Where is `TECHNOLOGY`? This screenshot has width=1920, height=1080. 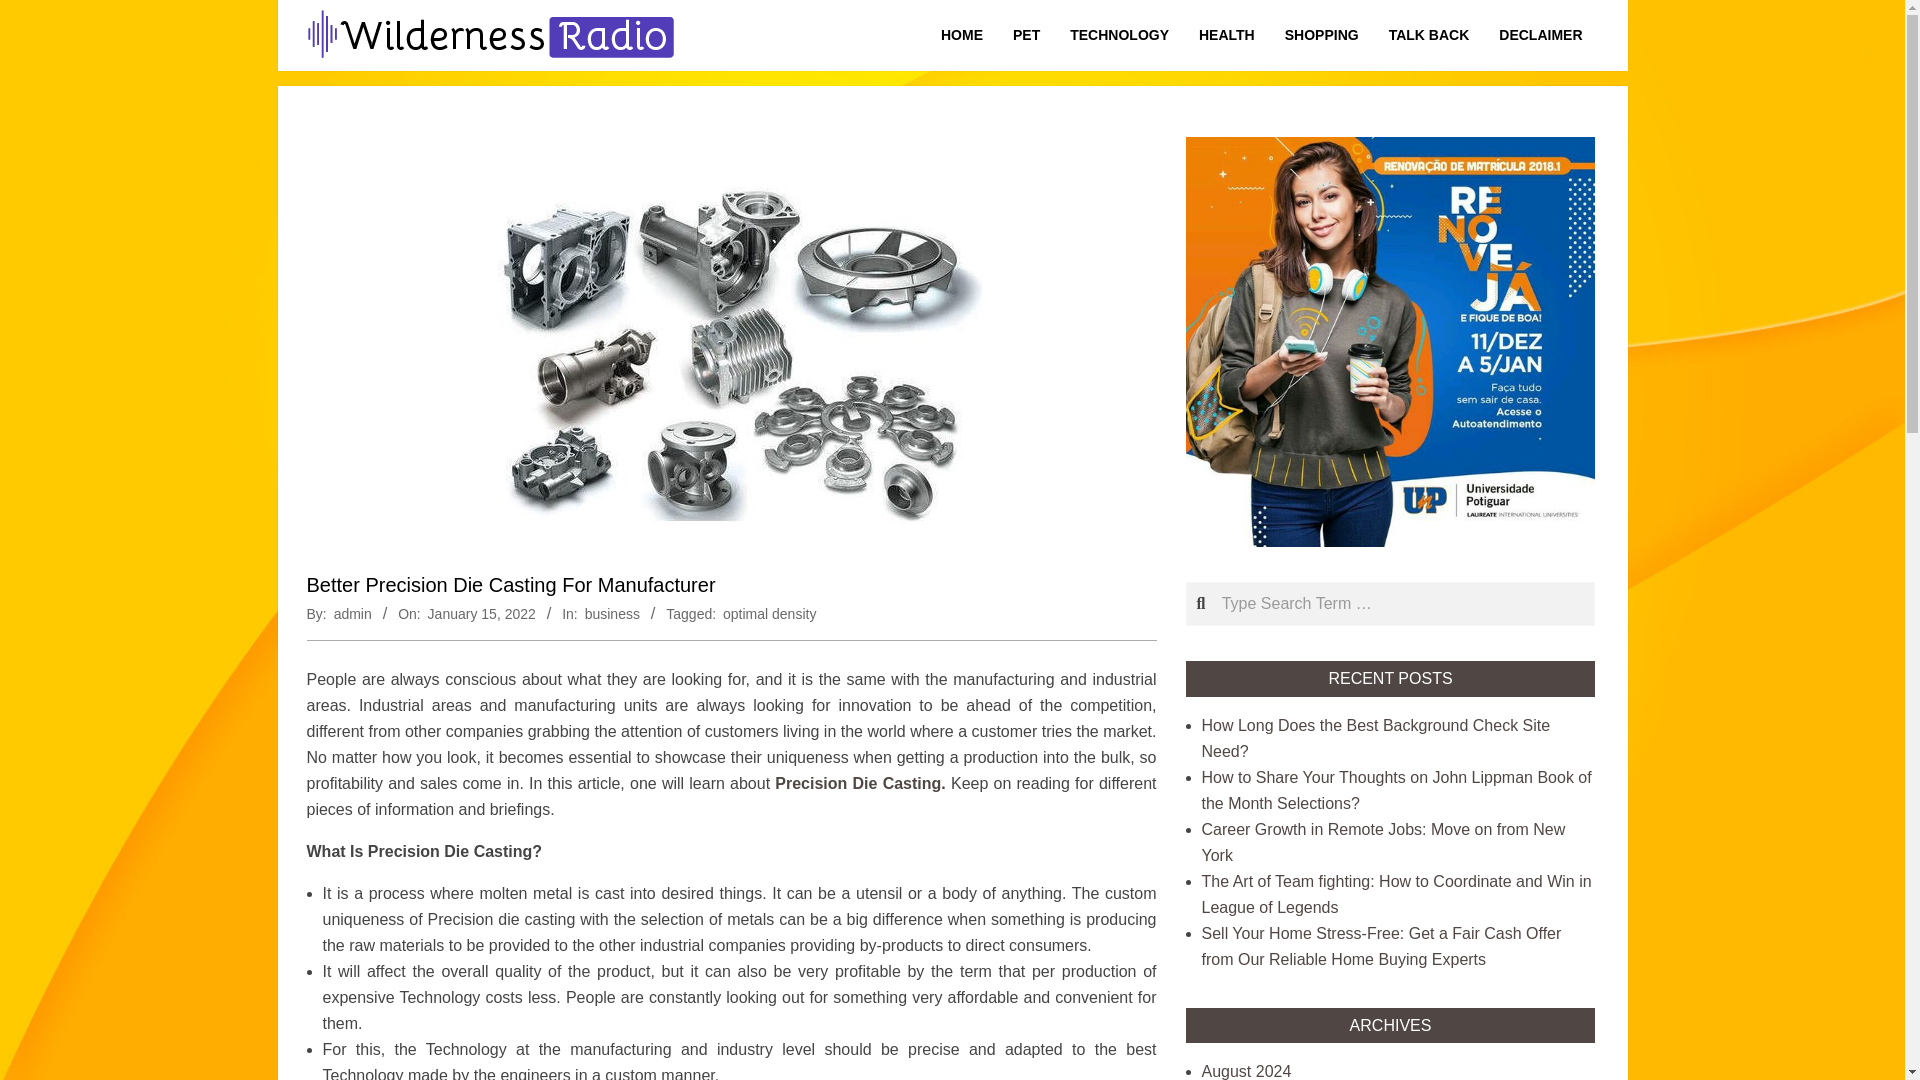 TECHNOLOGY is located at coordinates (1119, 36).